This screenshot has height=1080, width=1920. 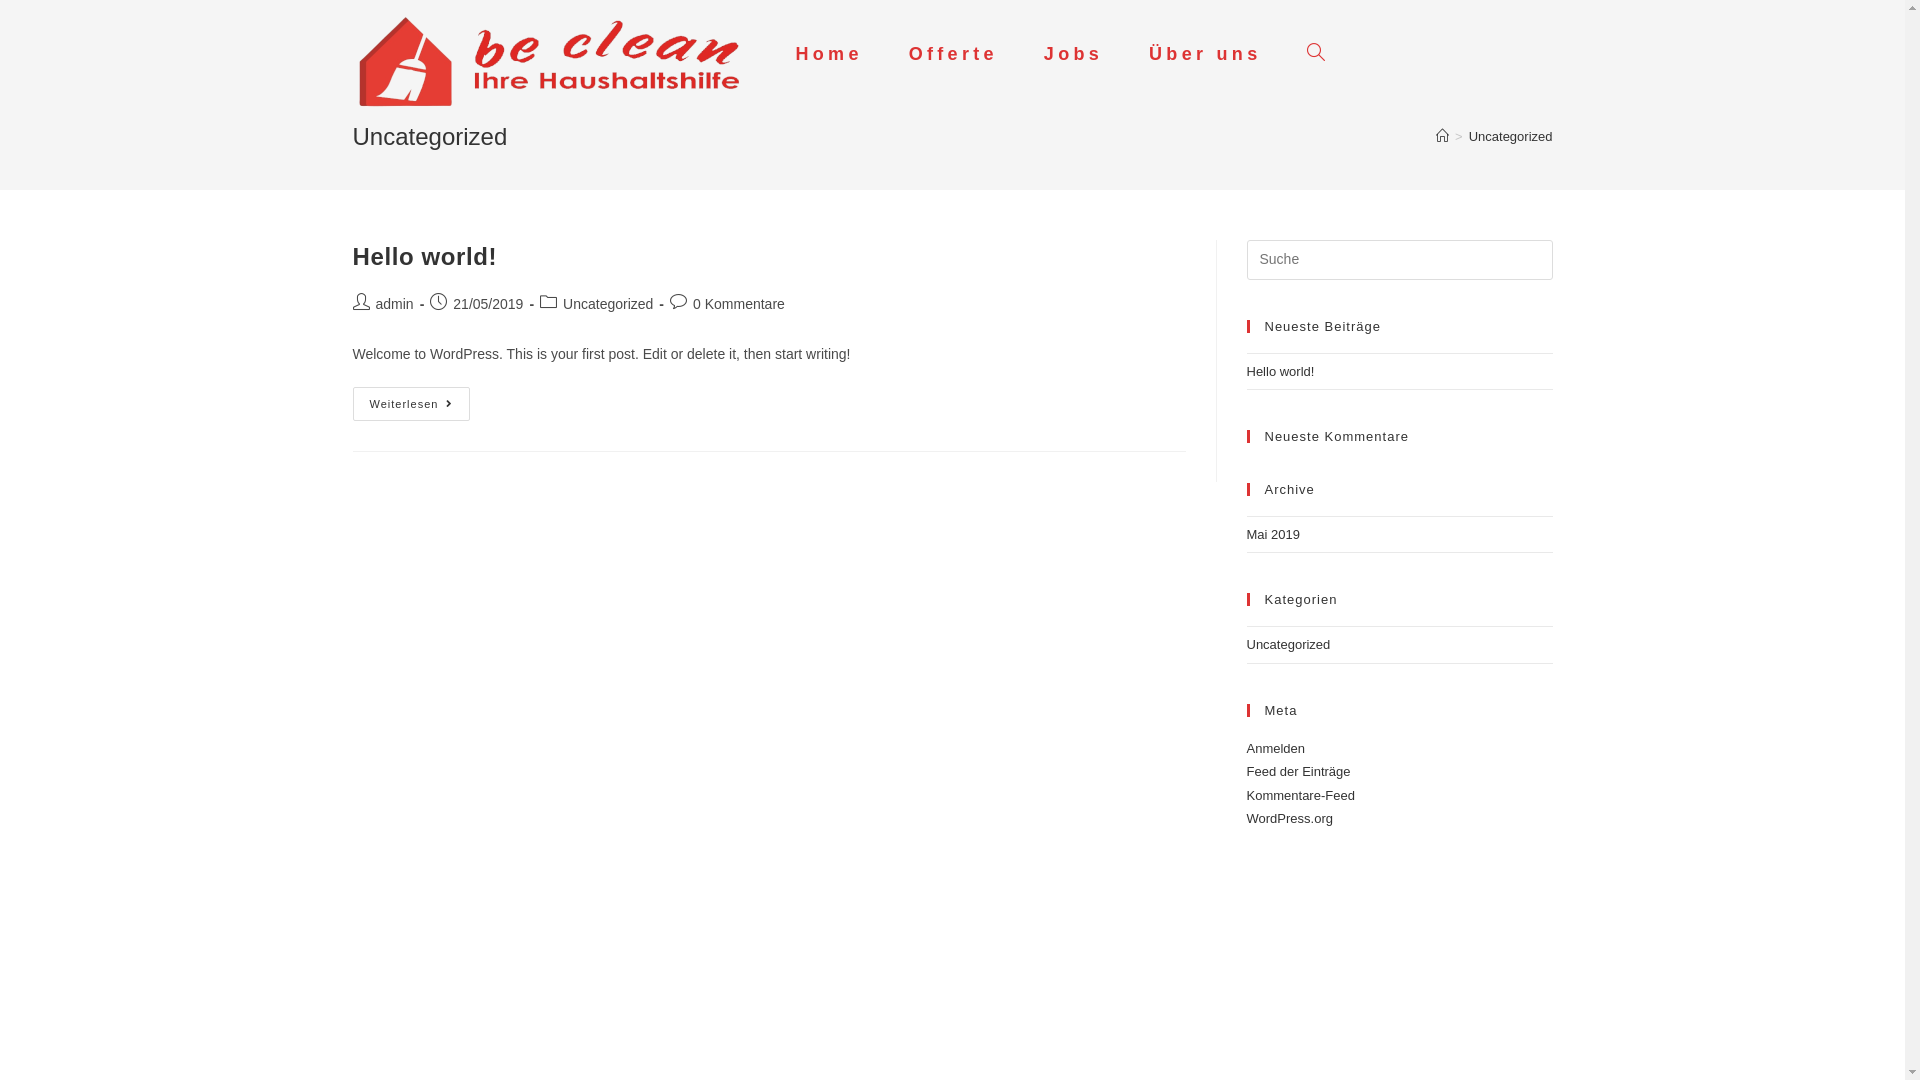 What do you see at coordinates (1288, 644) in the screenshot?
I see `Uncategorized` at bounding box center [1288, 644].